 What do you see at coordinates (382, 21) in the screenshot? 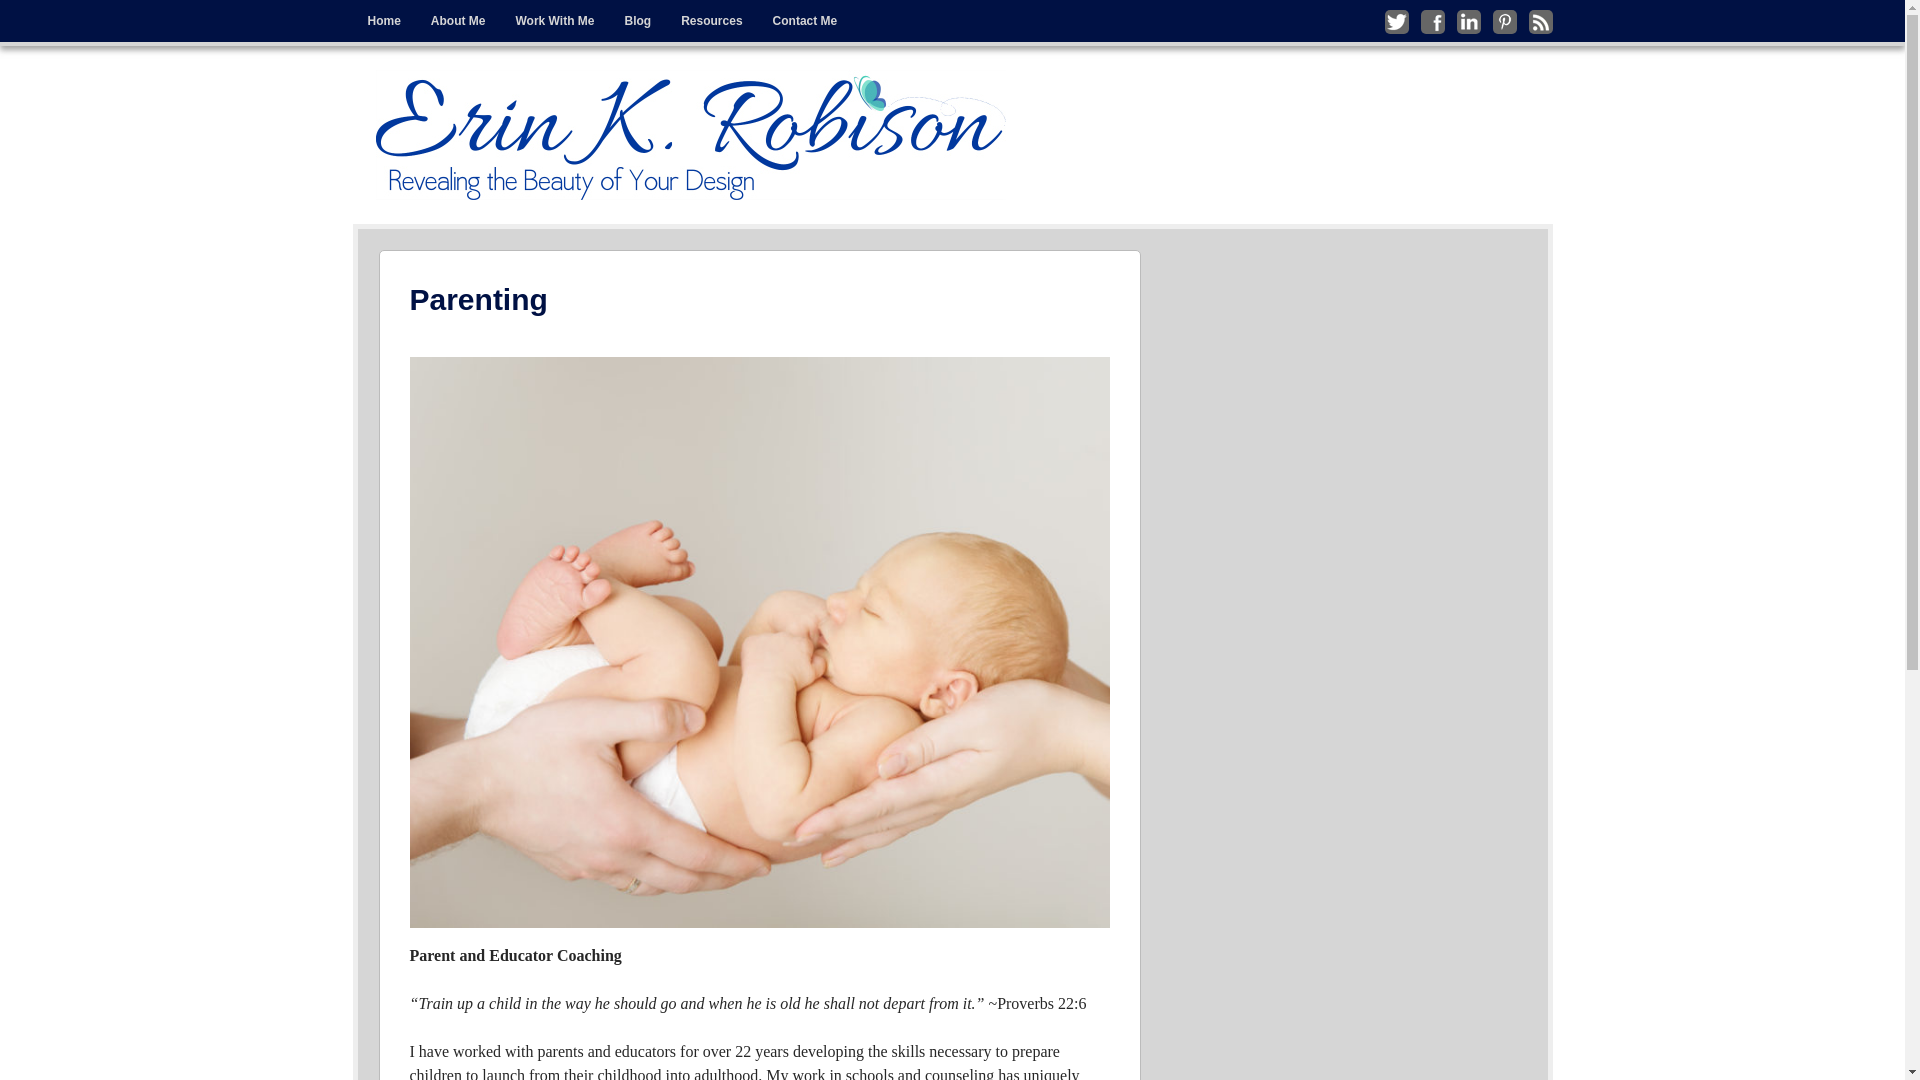
I see `Home` at bounding box center [382, 21].